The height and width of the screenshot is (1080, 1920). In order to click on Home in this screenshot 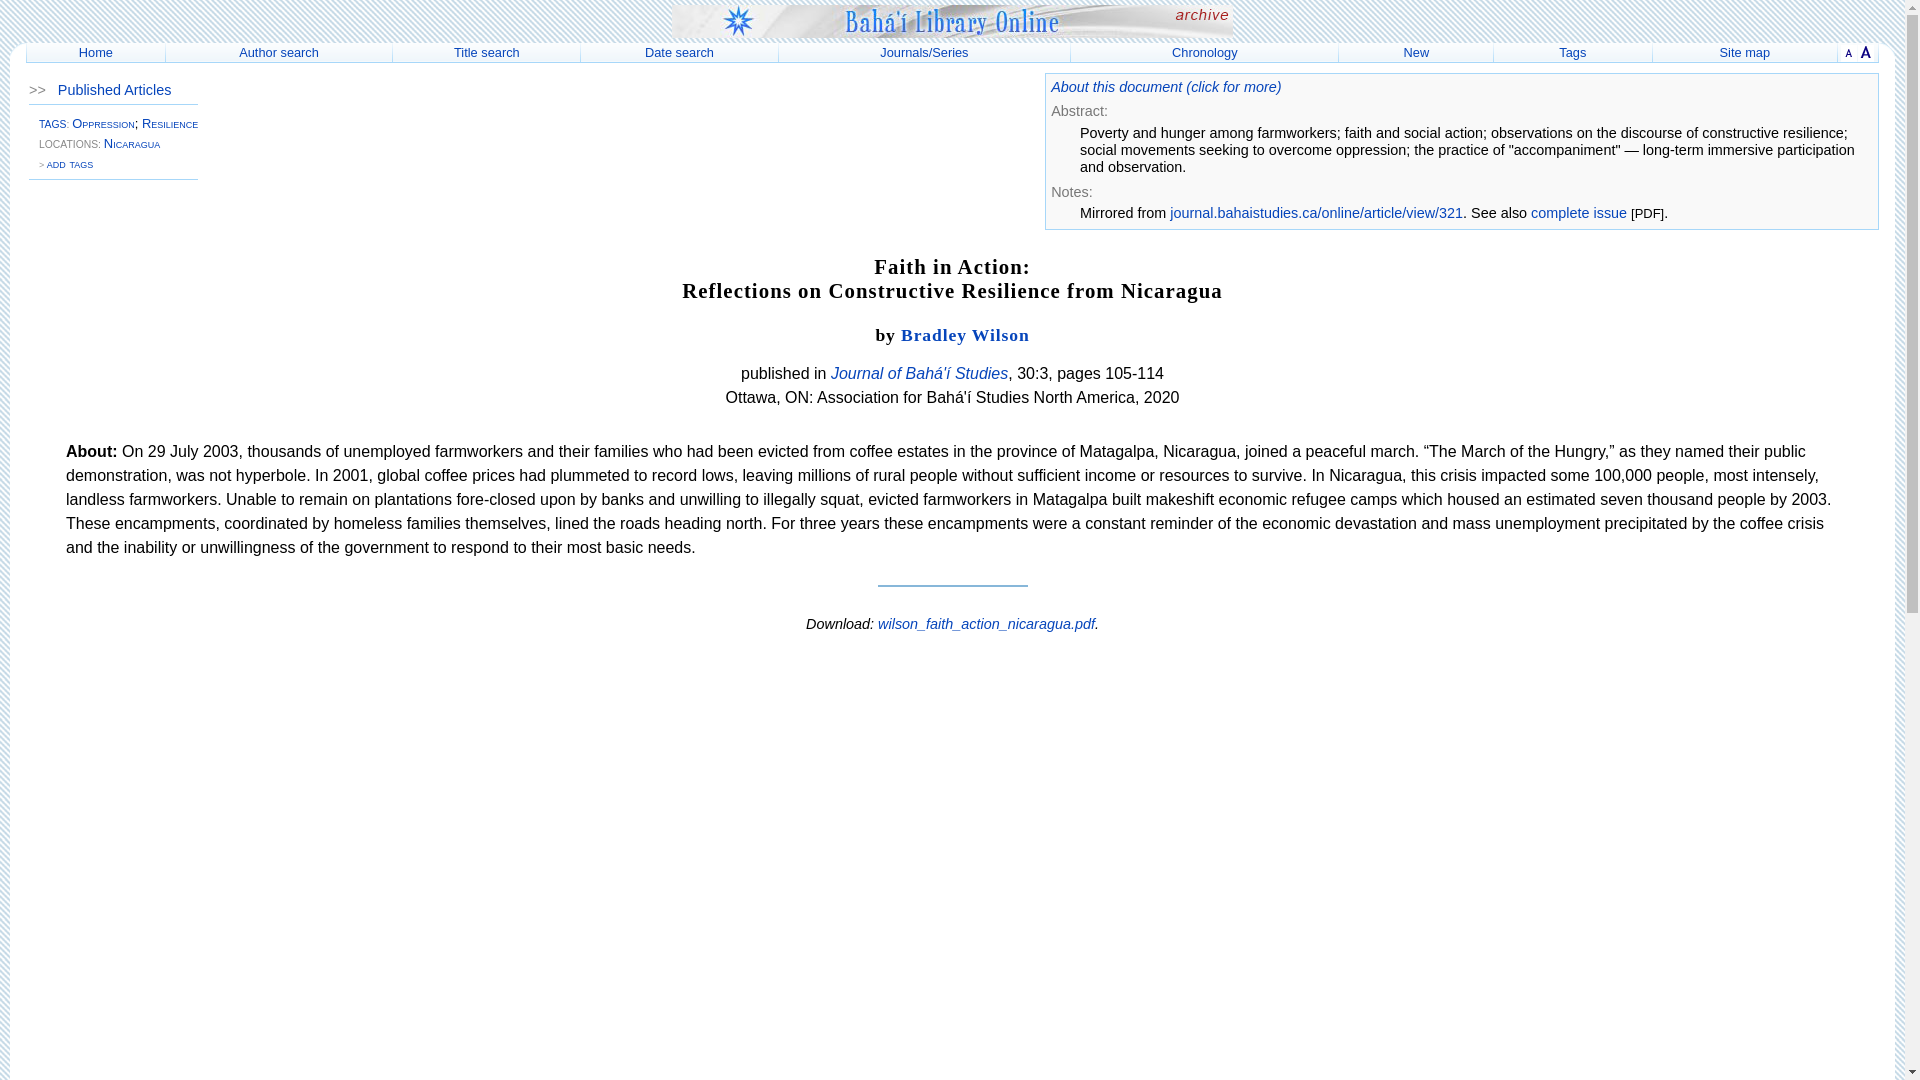, I will do `click(96, 52)`.